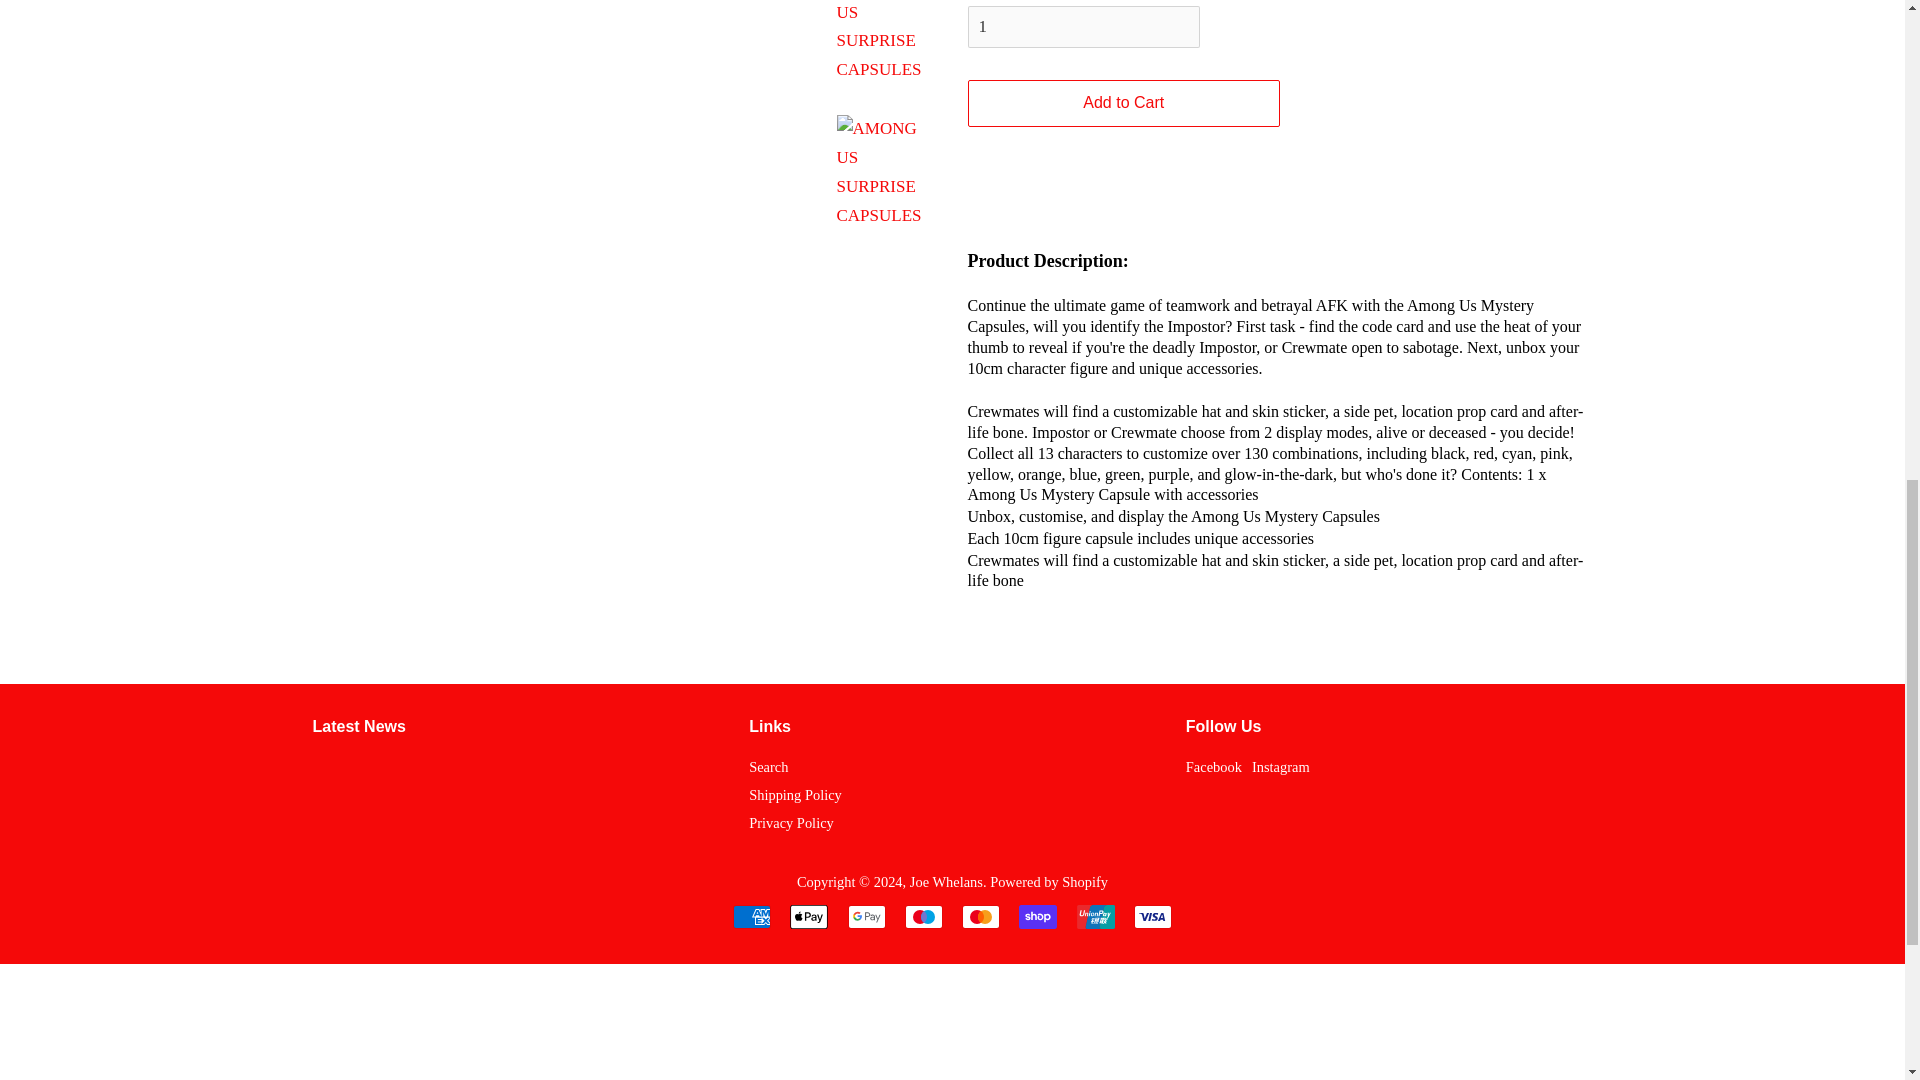  Describe the element at coordinates (1214, 767) in the screenshot. I see `Joe Whelans on Facebook` at that location.